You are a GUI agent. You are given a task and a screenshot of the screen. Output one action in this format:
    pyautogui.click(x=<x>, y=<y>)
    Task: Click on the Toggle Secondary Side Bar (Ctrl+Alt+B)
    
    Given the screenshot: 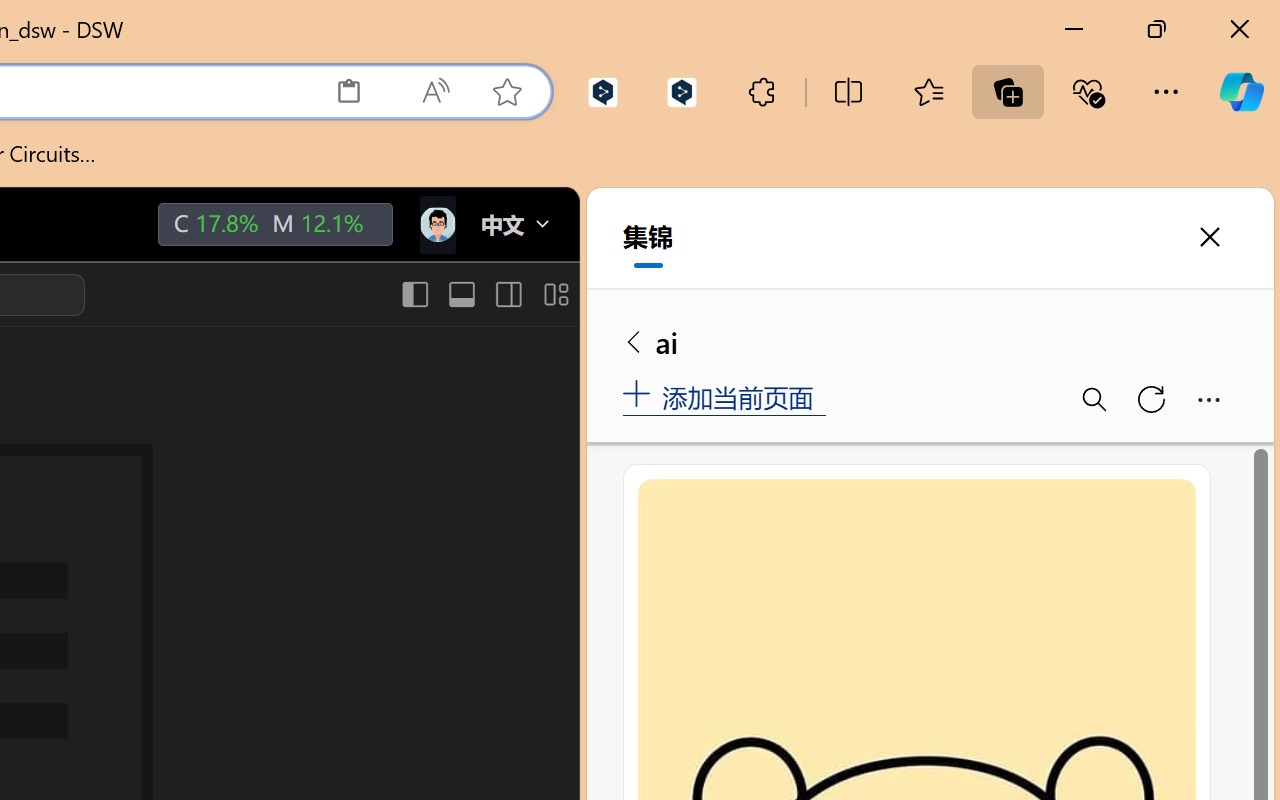 What is the action you would take?
    pyautogui.click(x=506, y=294)
    